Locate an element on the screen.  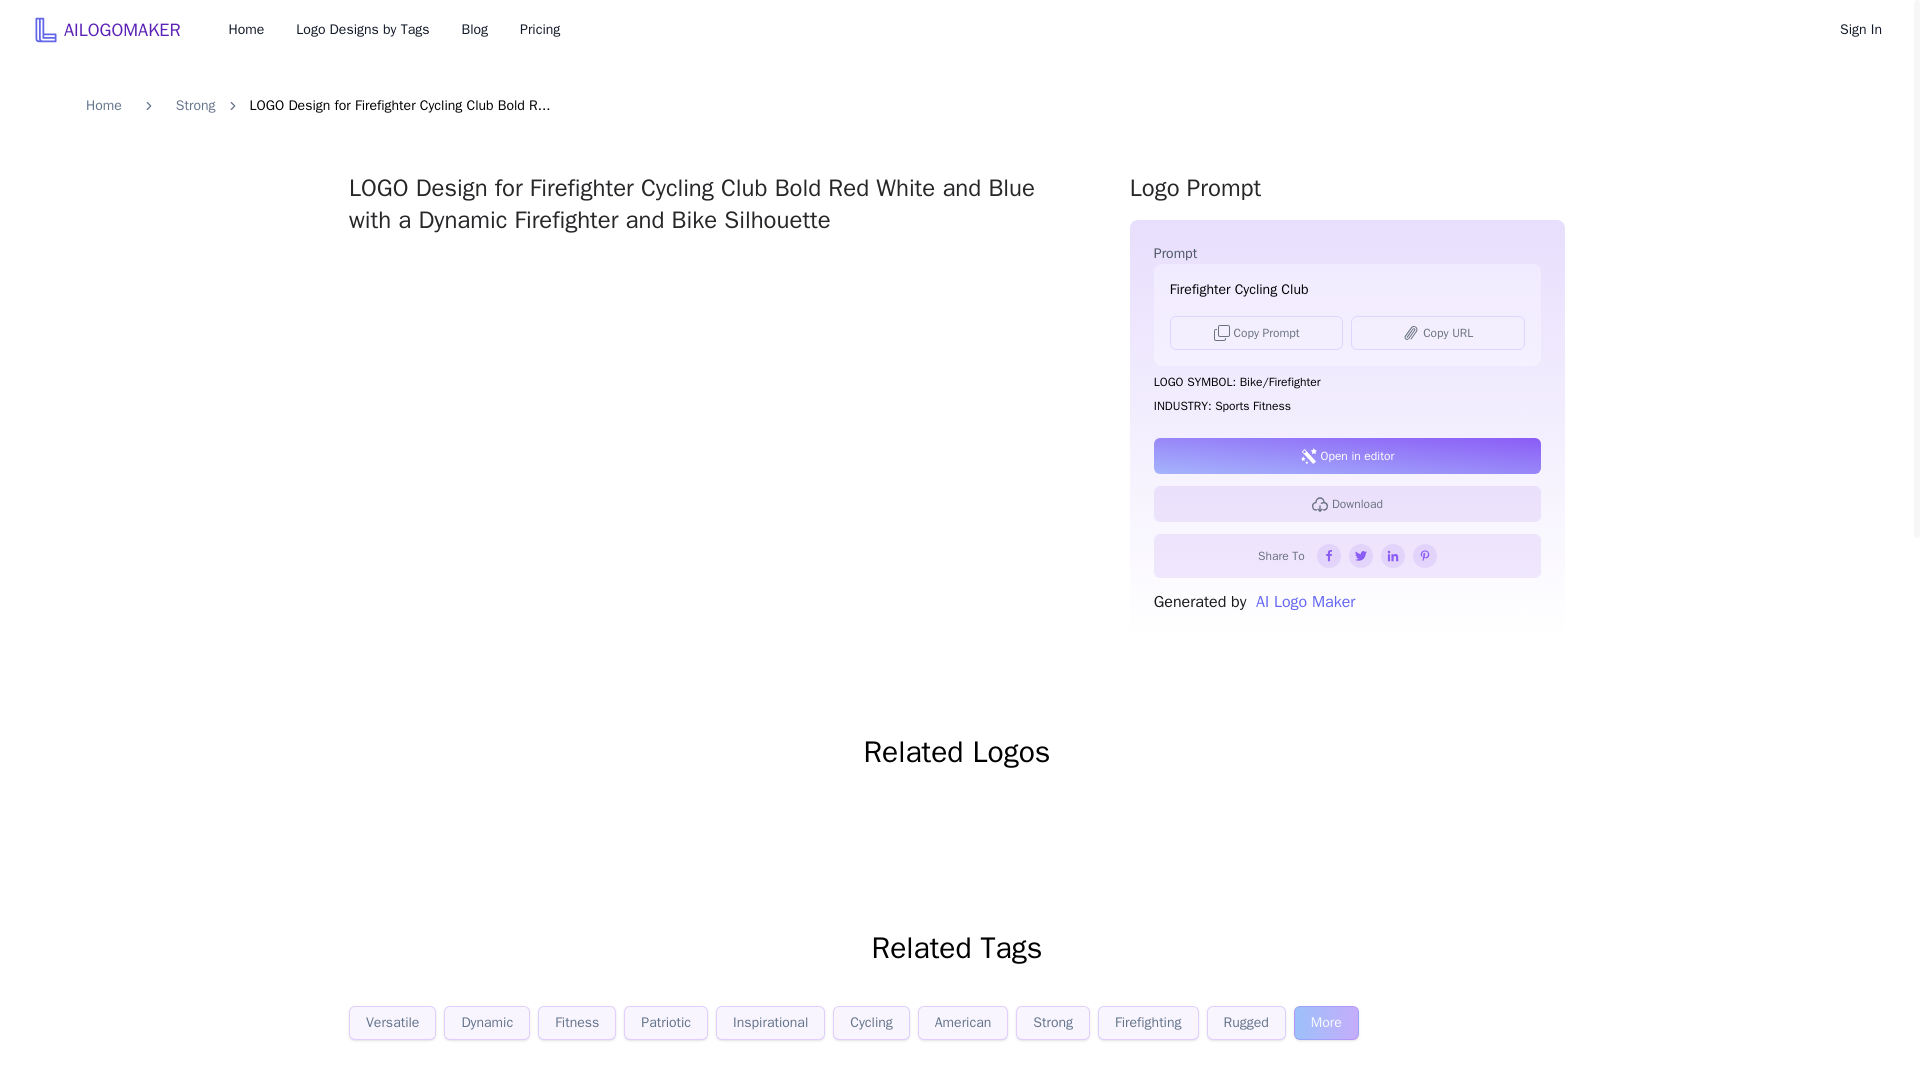
Home is located at coordinates (246, 30).